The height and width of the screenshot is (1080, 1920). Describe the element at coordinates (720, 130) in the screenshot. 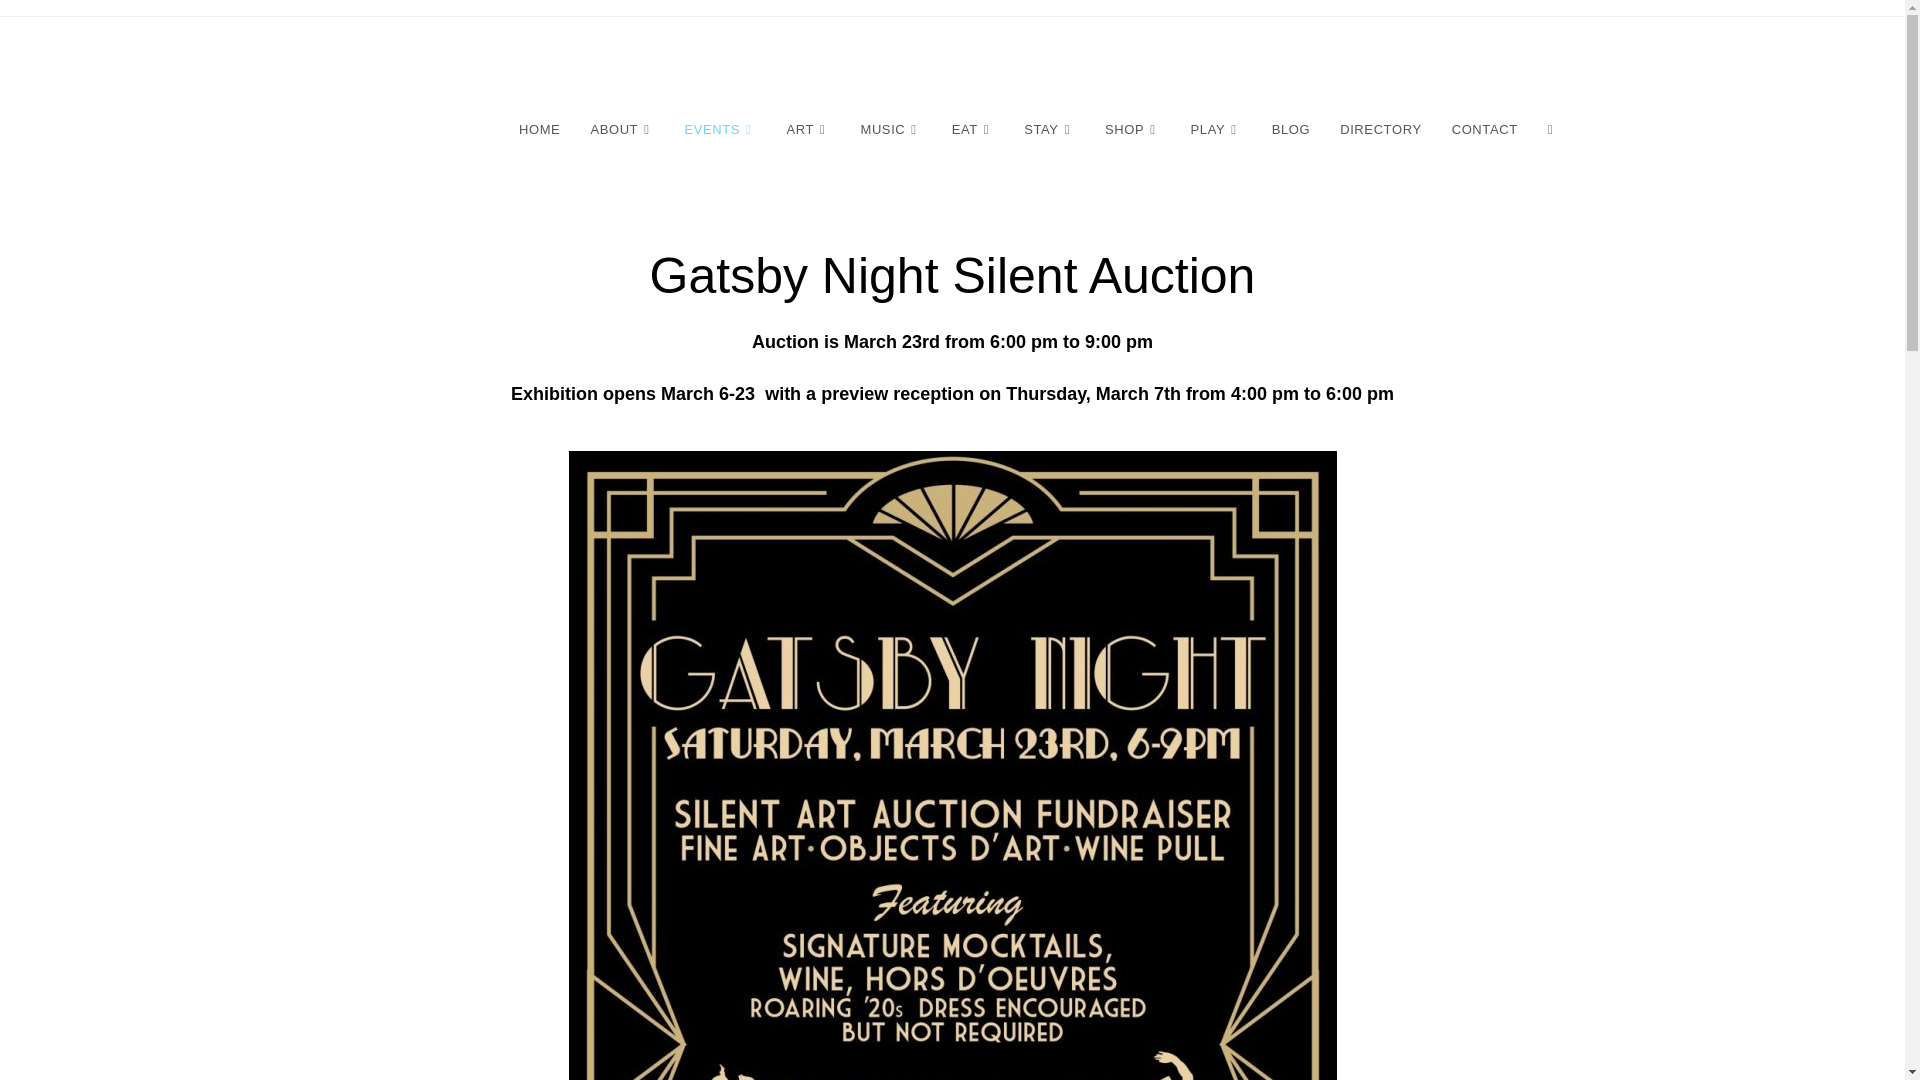

I see `EVENTS` at that location.